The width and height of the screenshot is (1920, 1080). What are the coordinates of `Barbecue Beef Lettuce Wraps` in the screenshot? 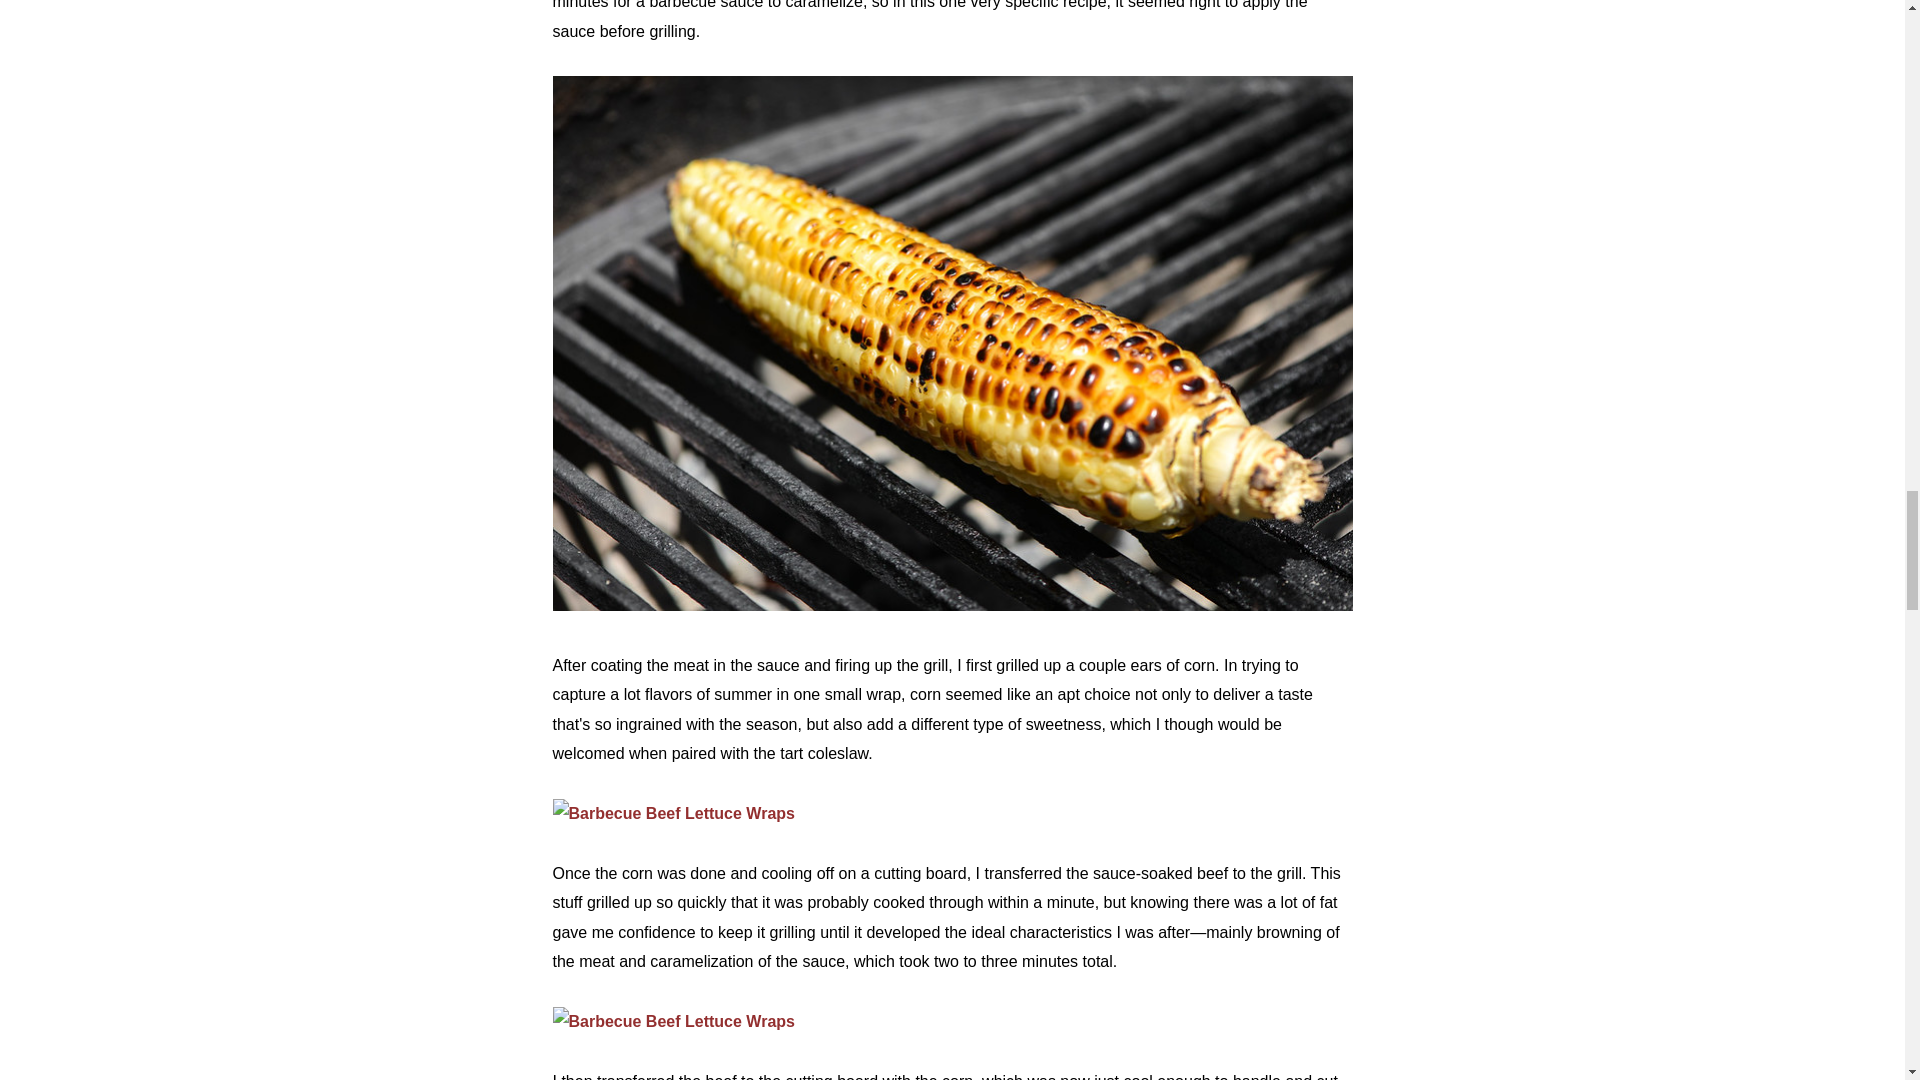 It's located at (673, 1022).